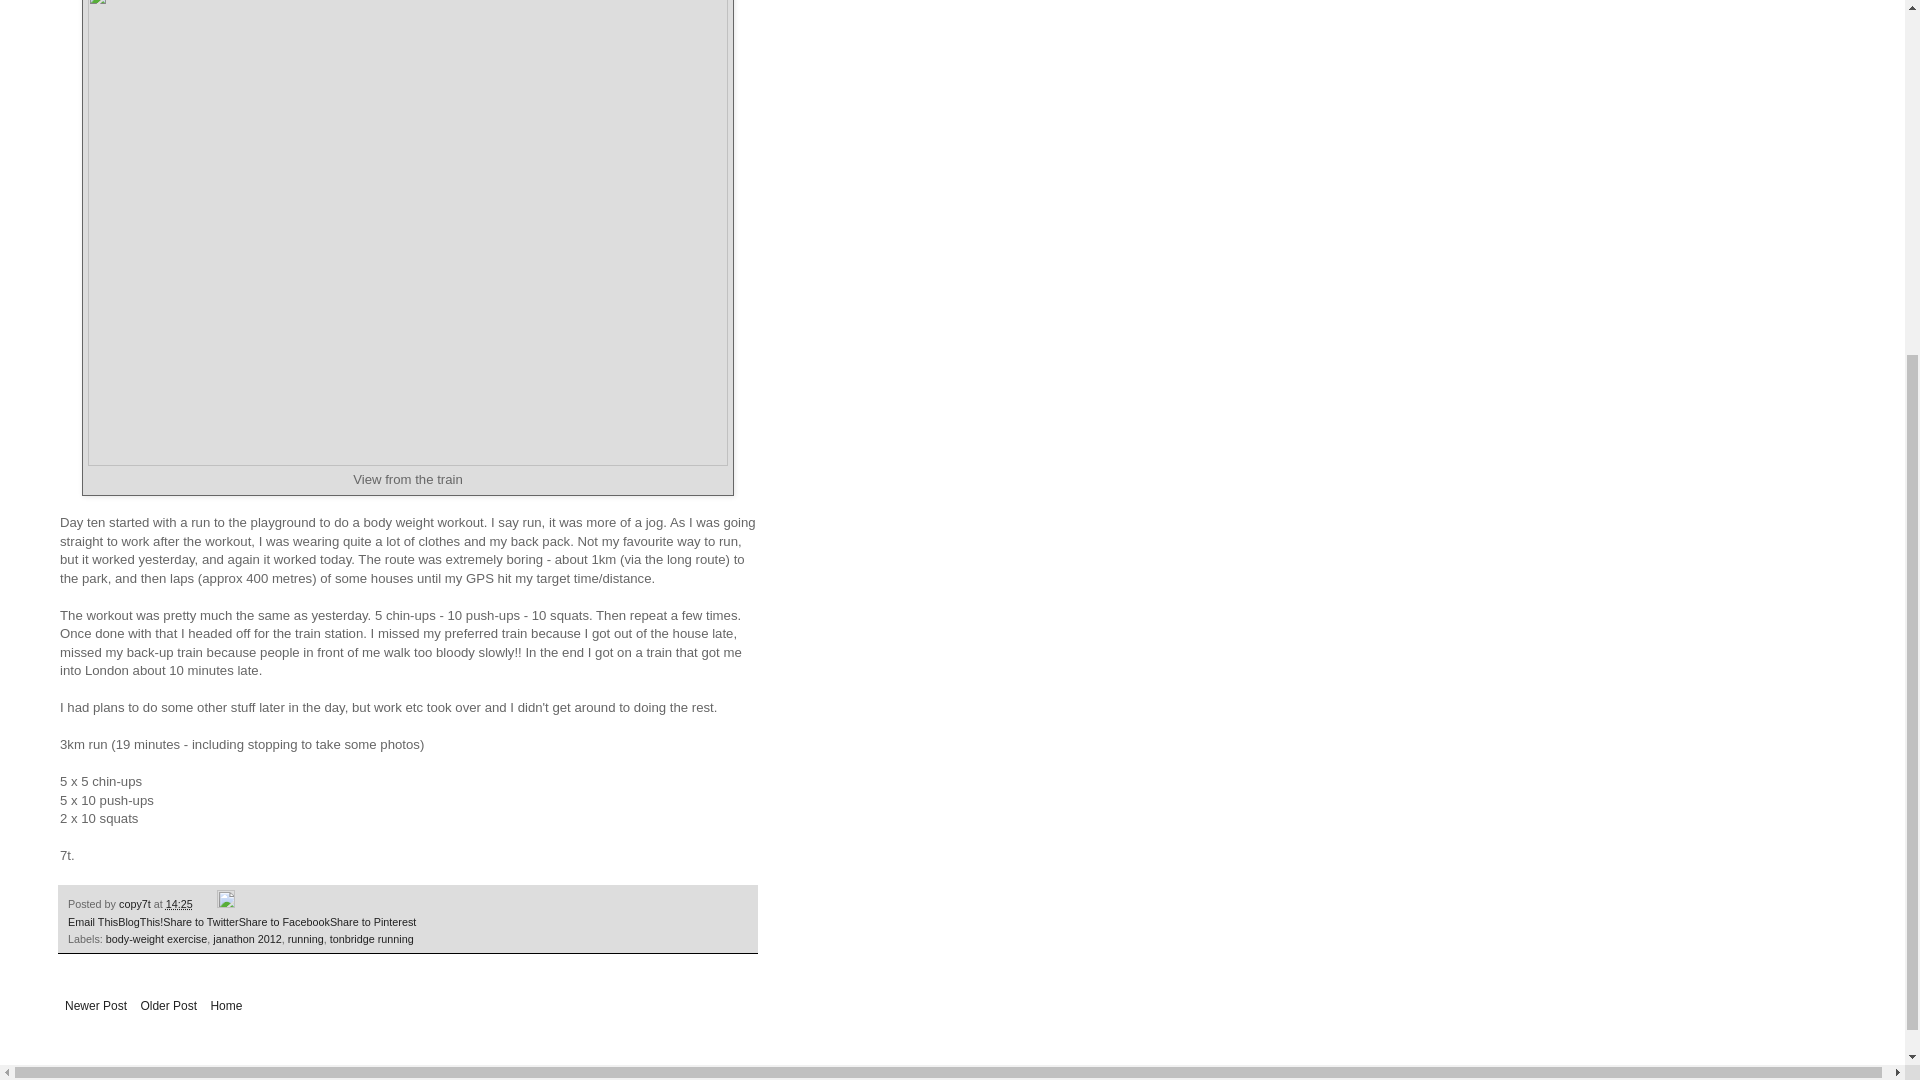  Describe the element at coordinates (206, 904) in the screenshot. I see `Email Post` at that location.